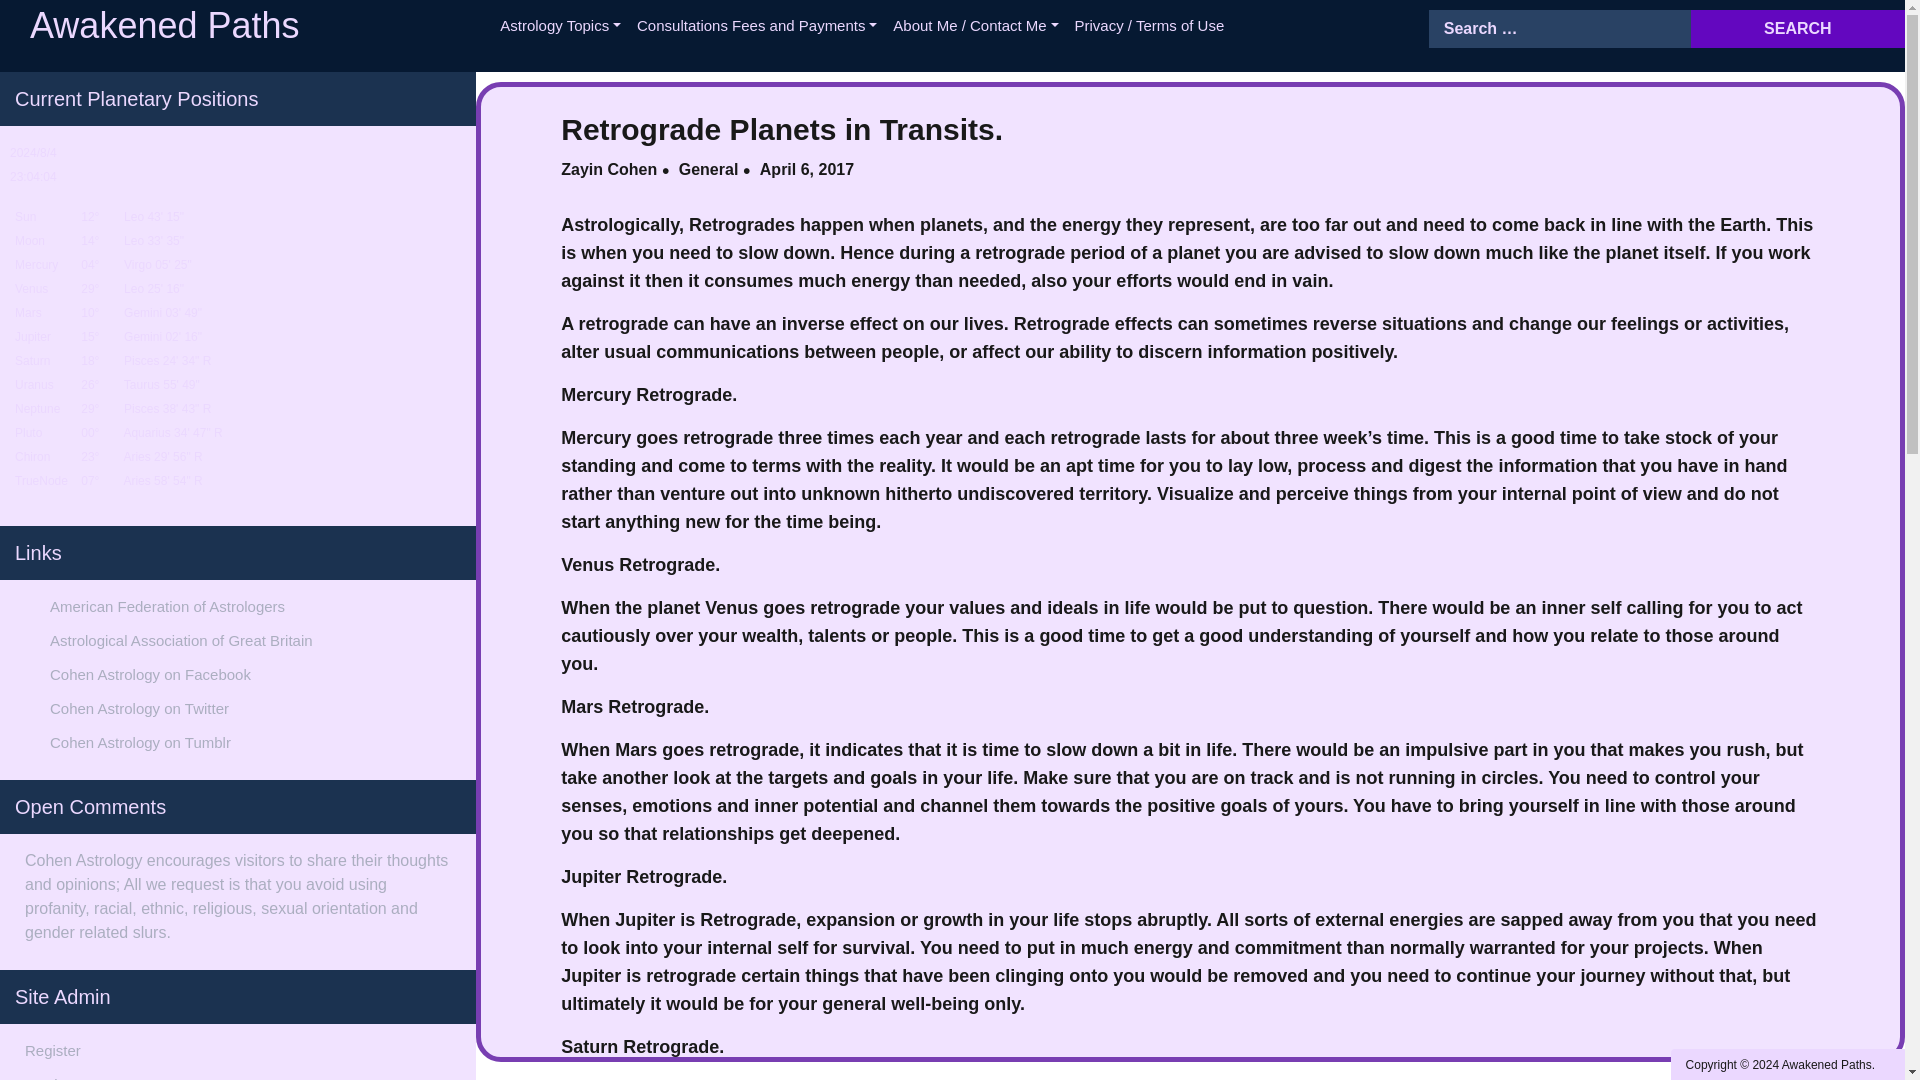 This screenshot has width=1920, height=1080. I want to click on Register, so click(52, 1050).